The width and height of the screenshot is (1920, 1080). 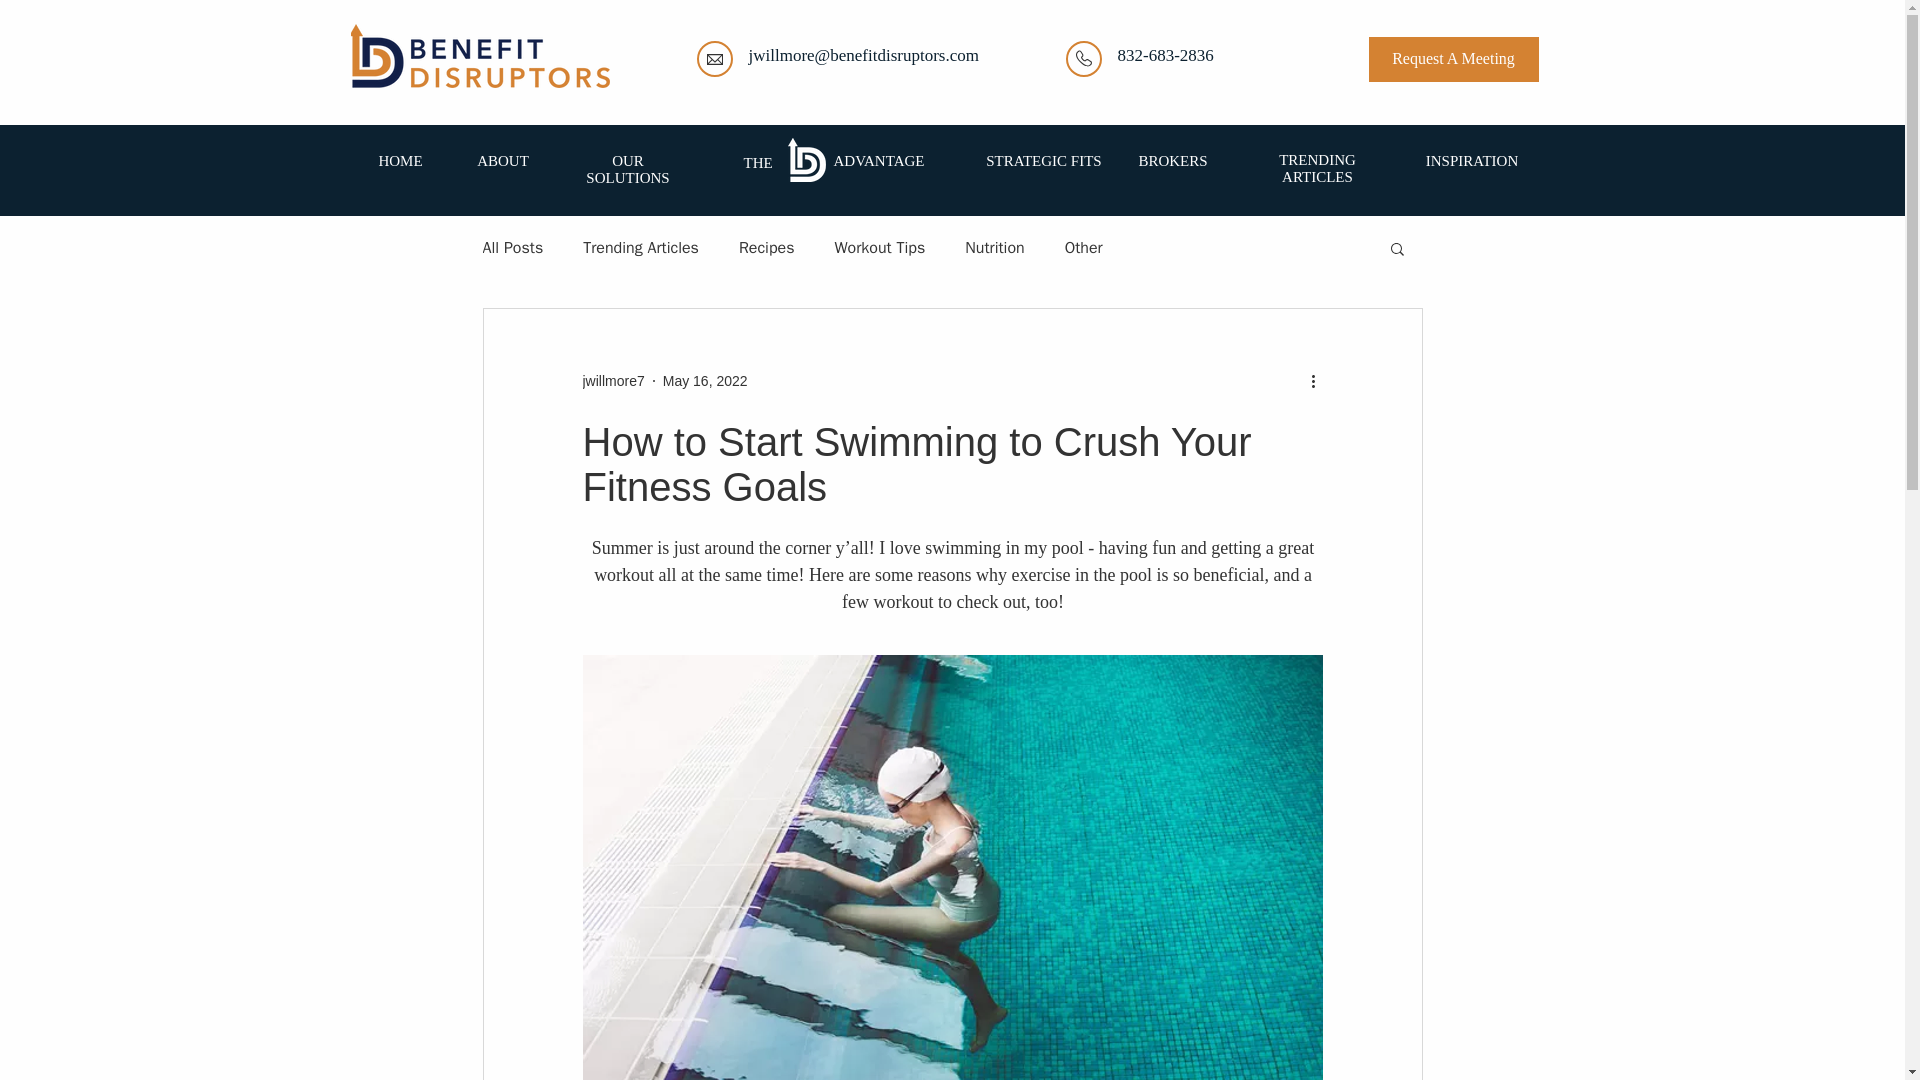 What do you see at coordinates (512, 248) in the screenshot?
I see `All Posts` at bounding box center [512, 248].